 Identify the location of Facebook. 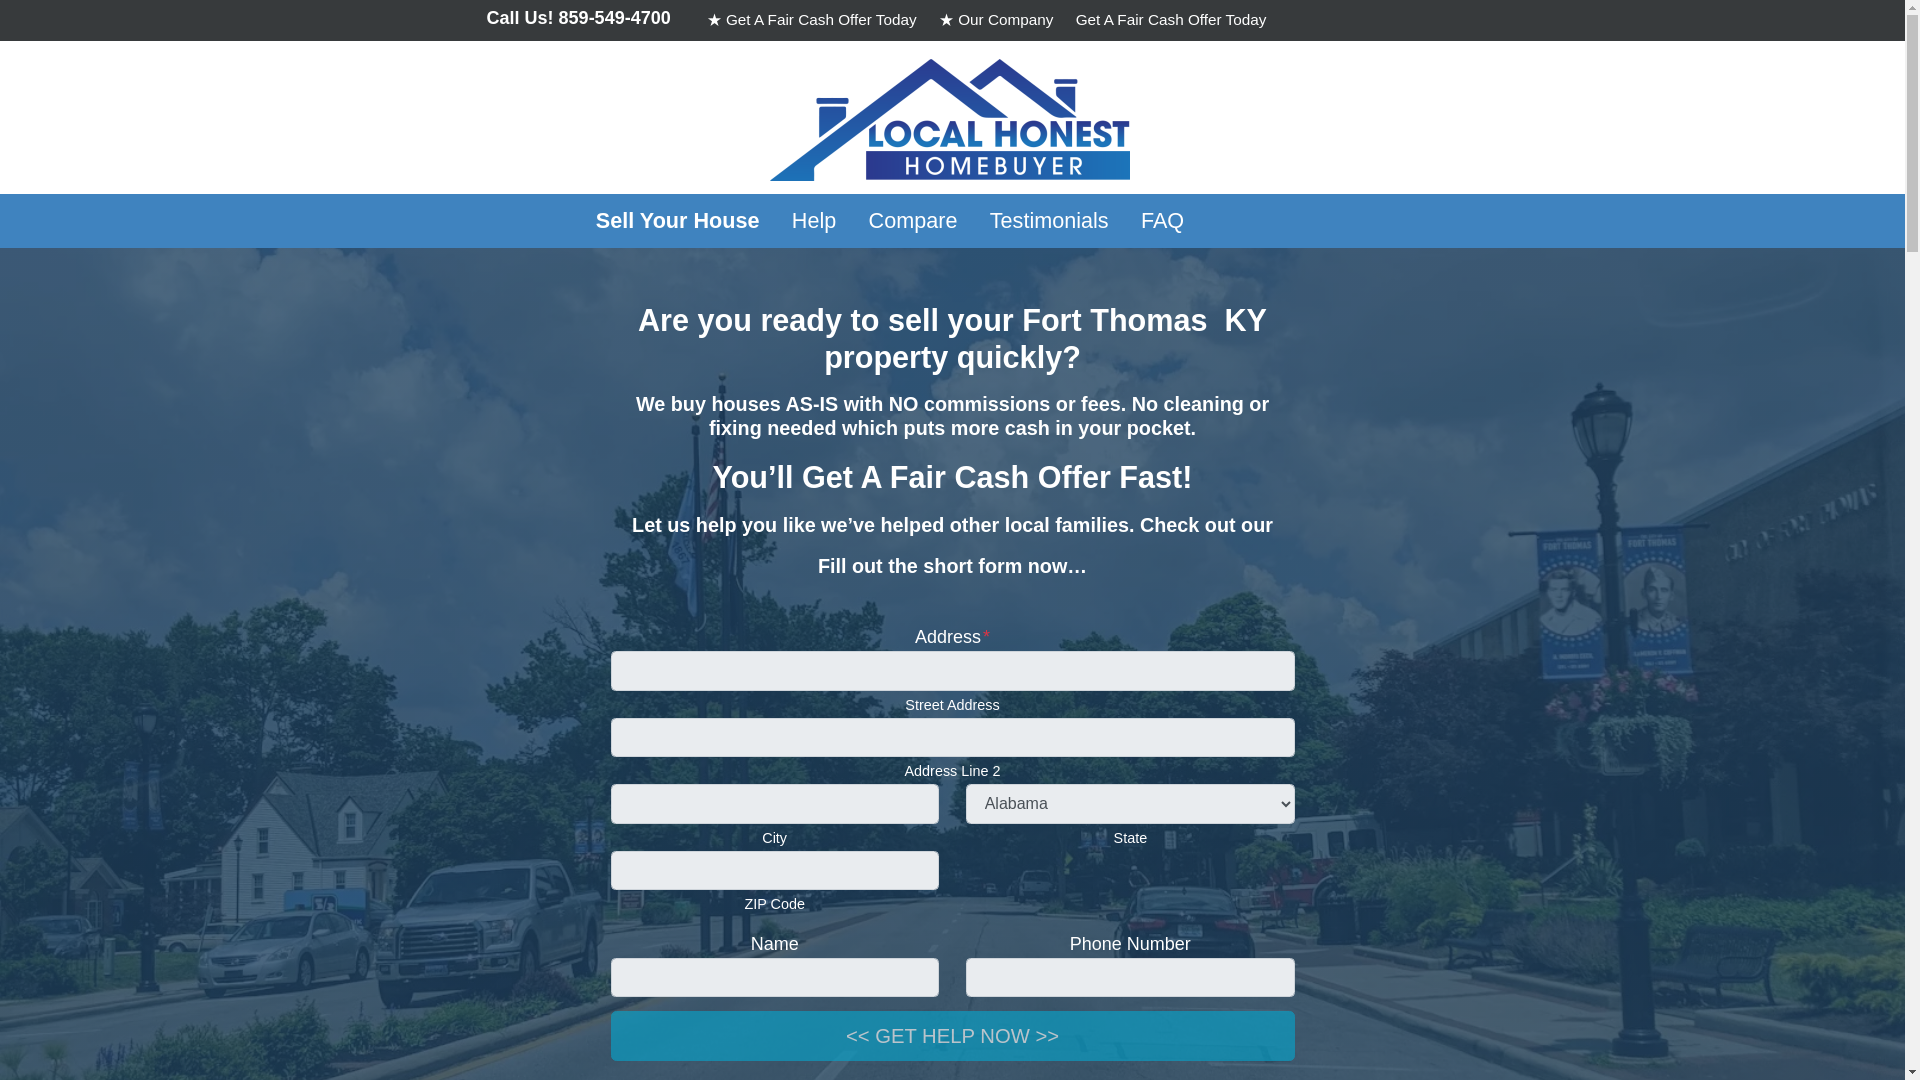
(1336, 20).